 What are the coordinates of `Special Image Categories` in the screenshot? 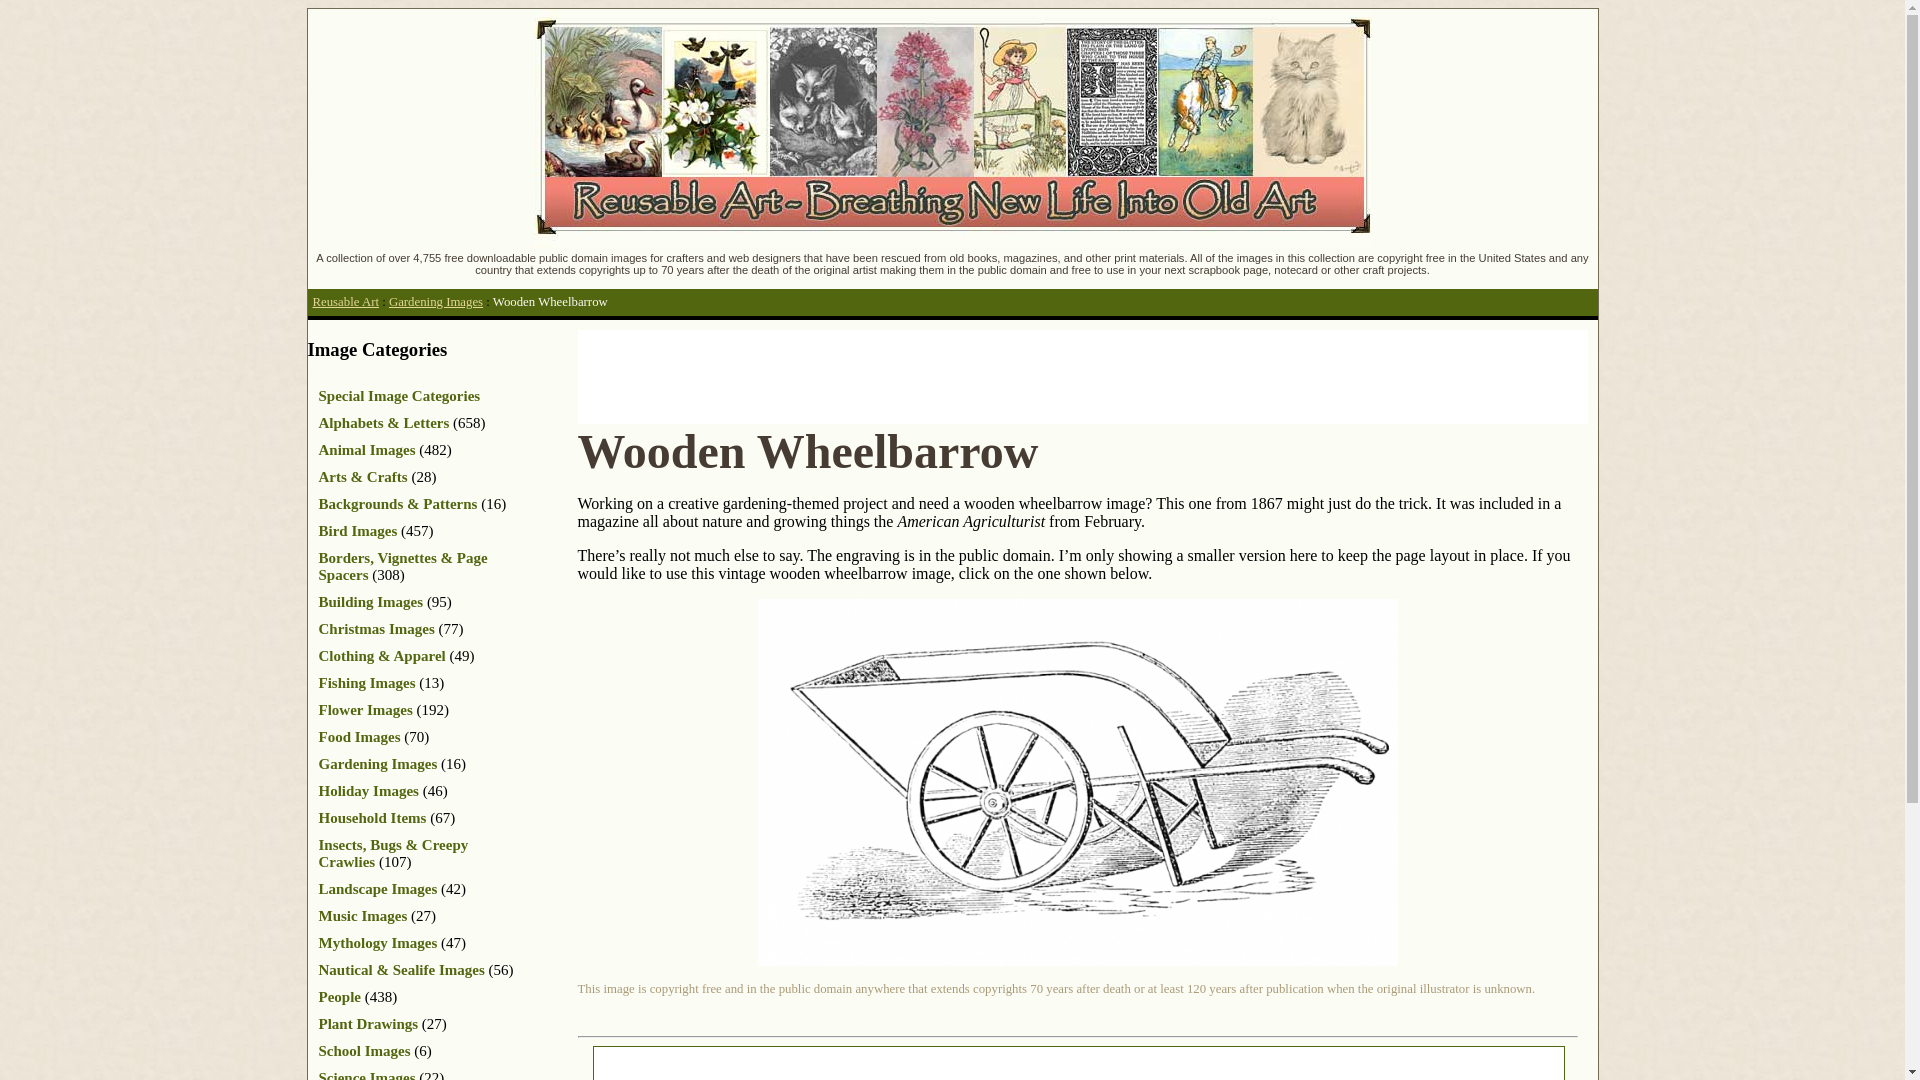 It's located at (399, 395).